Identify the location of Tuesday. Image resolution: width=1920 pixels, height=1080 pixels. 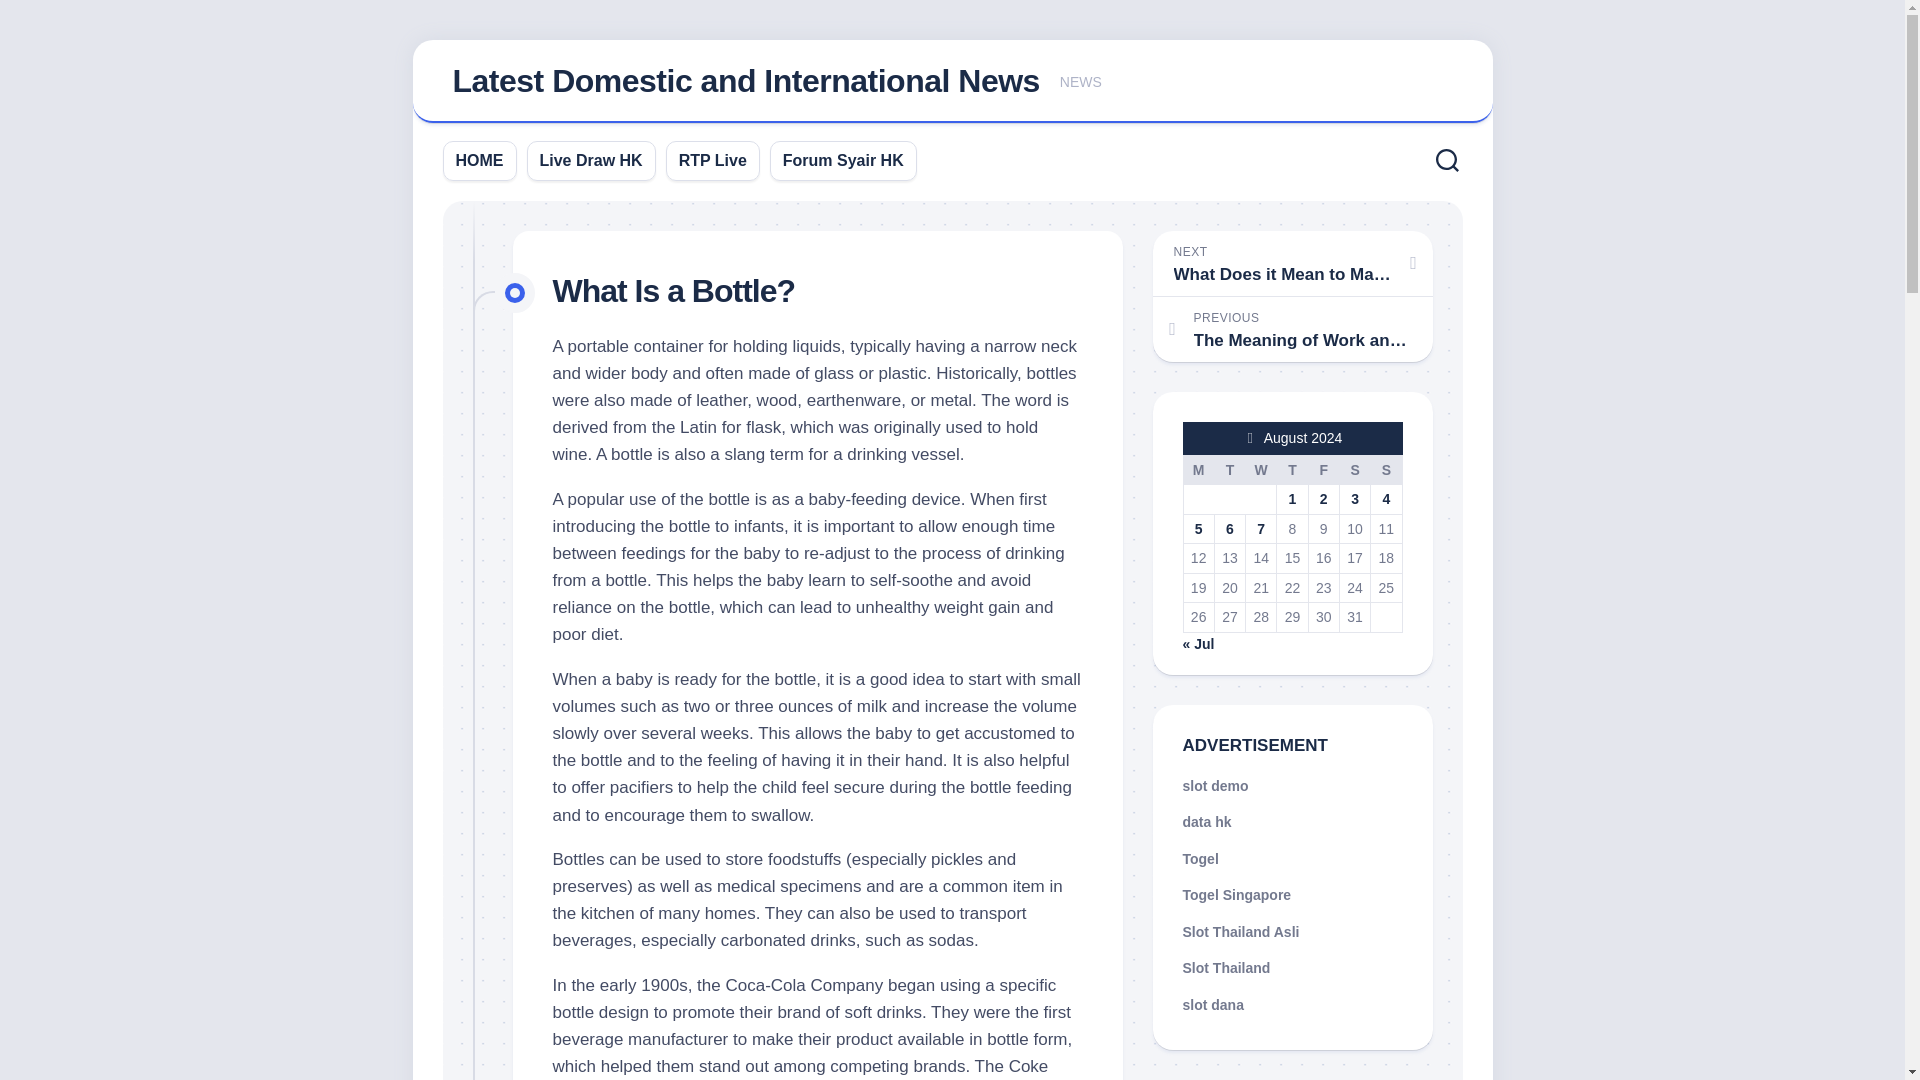
(1228, 469).